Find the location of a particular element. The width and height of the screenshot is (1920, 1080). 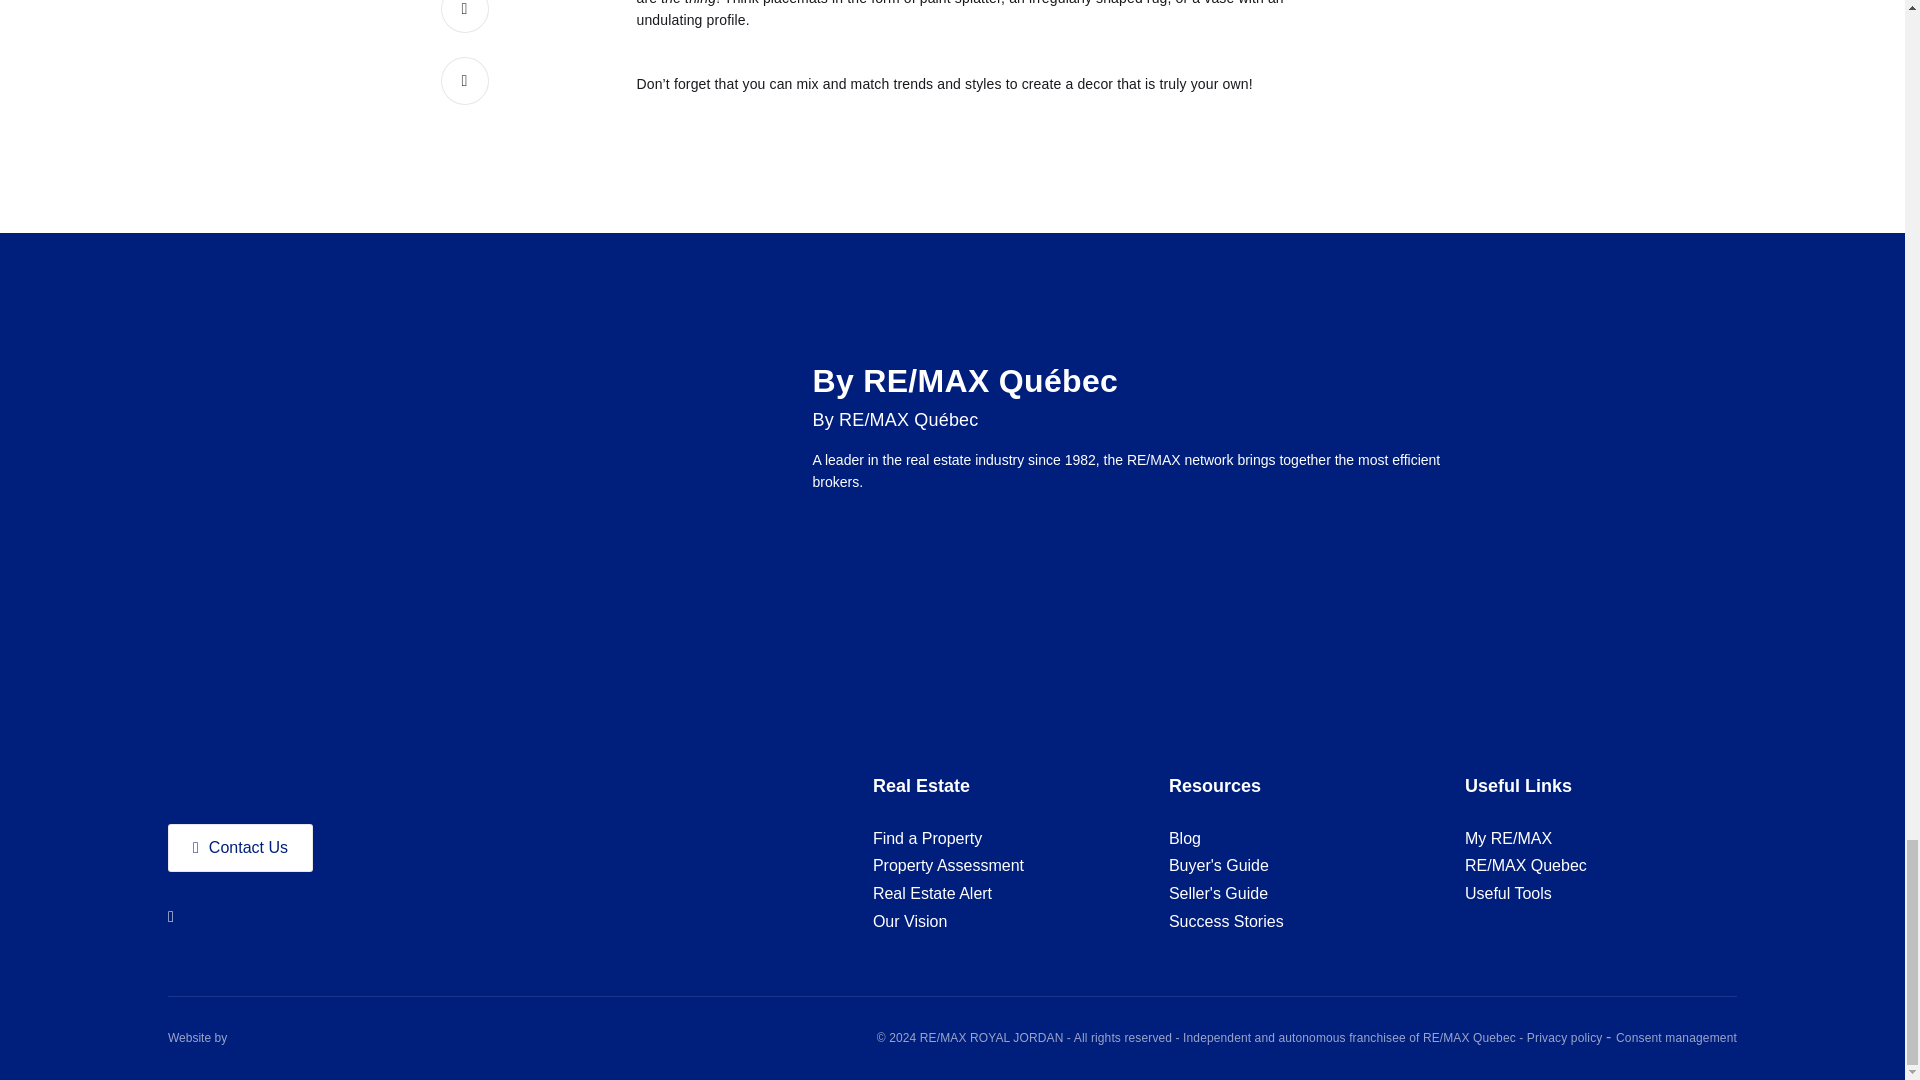

Consent management is located at coordinates (1676, 1038).